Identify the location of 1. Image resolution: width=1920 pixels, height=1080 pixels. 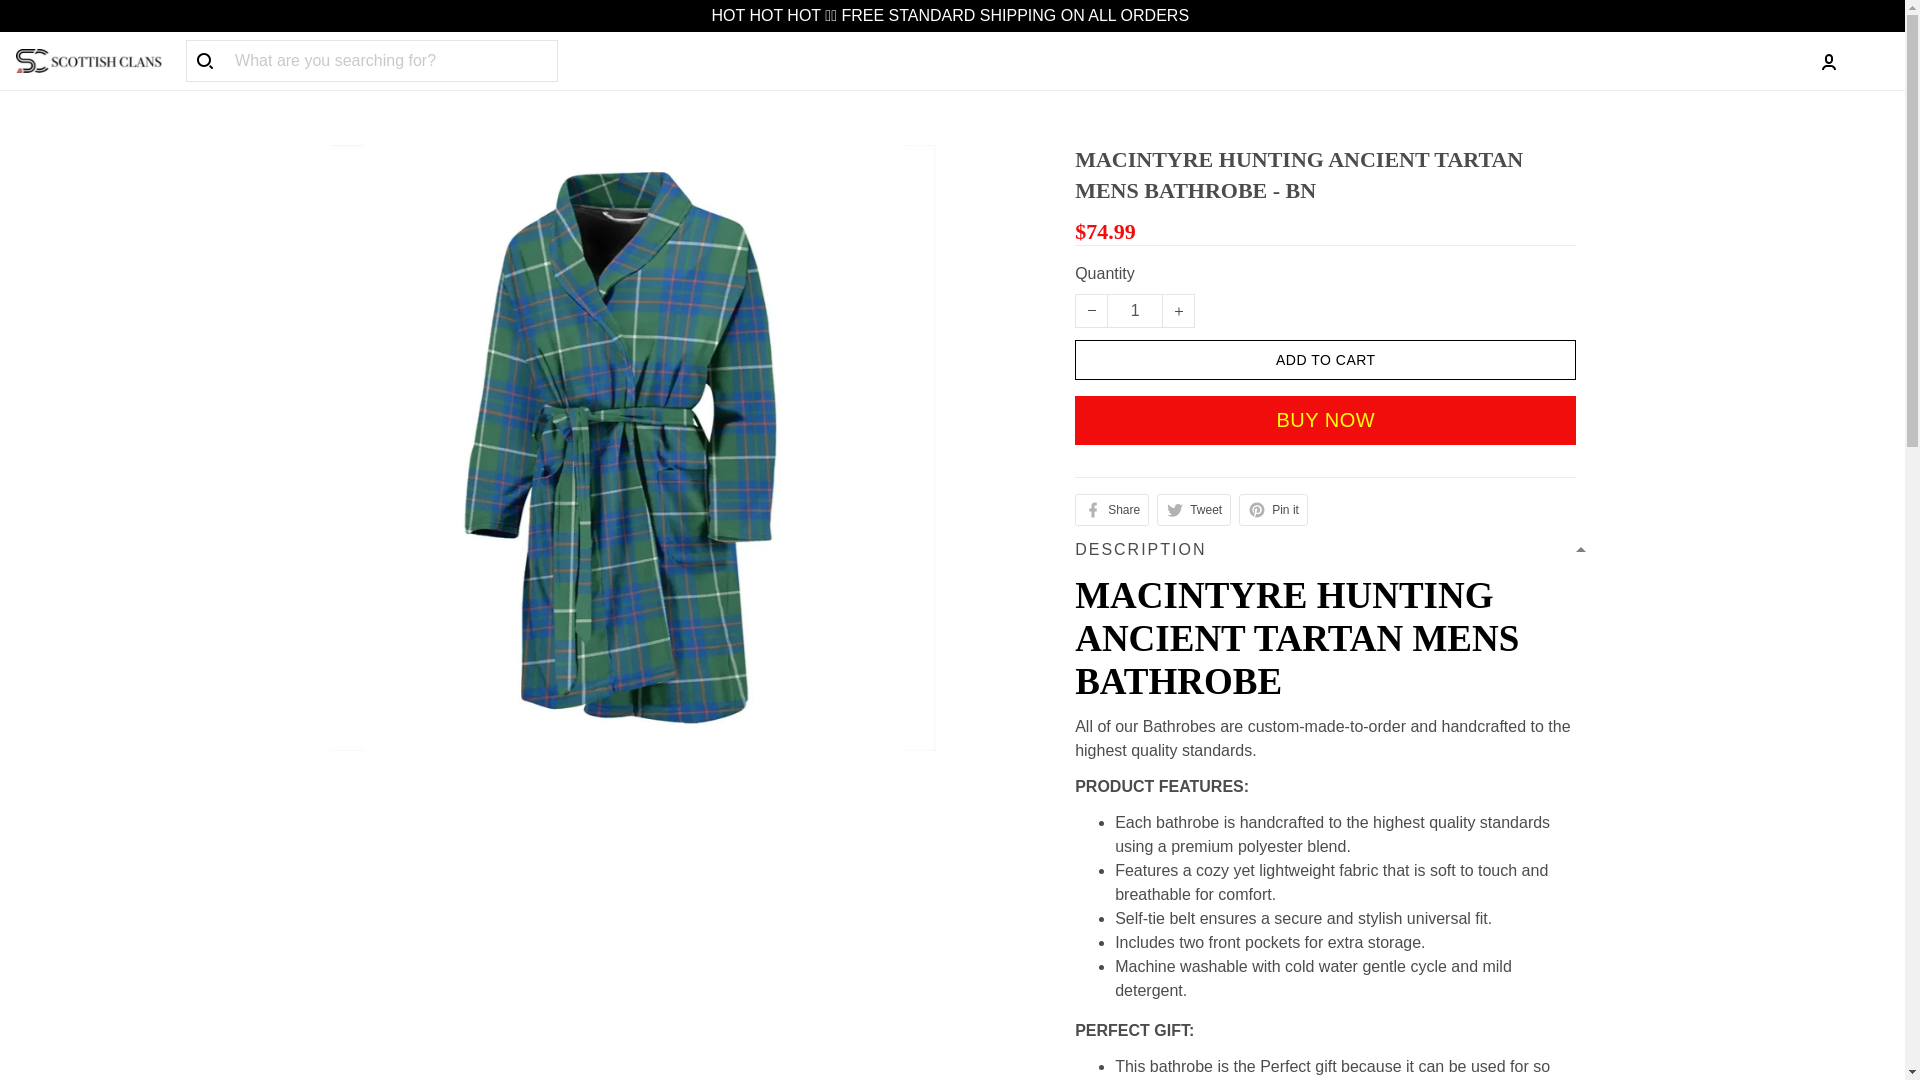
(1134, 310).